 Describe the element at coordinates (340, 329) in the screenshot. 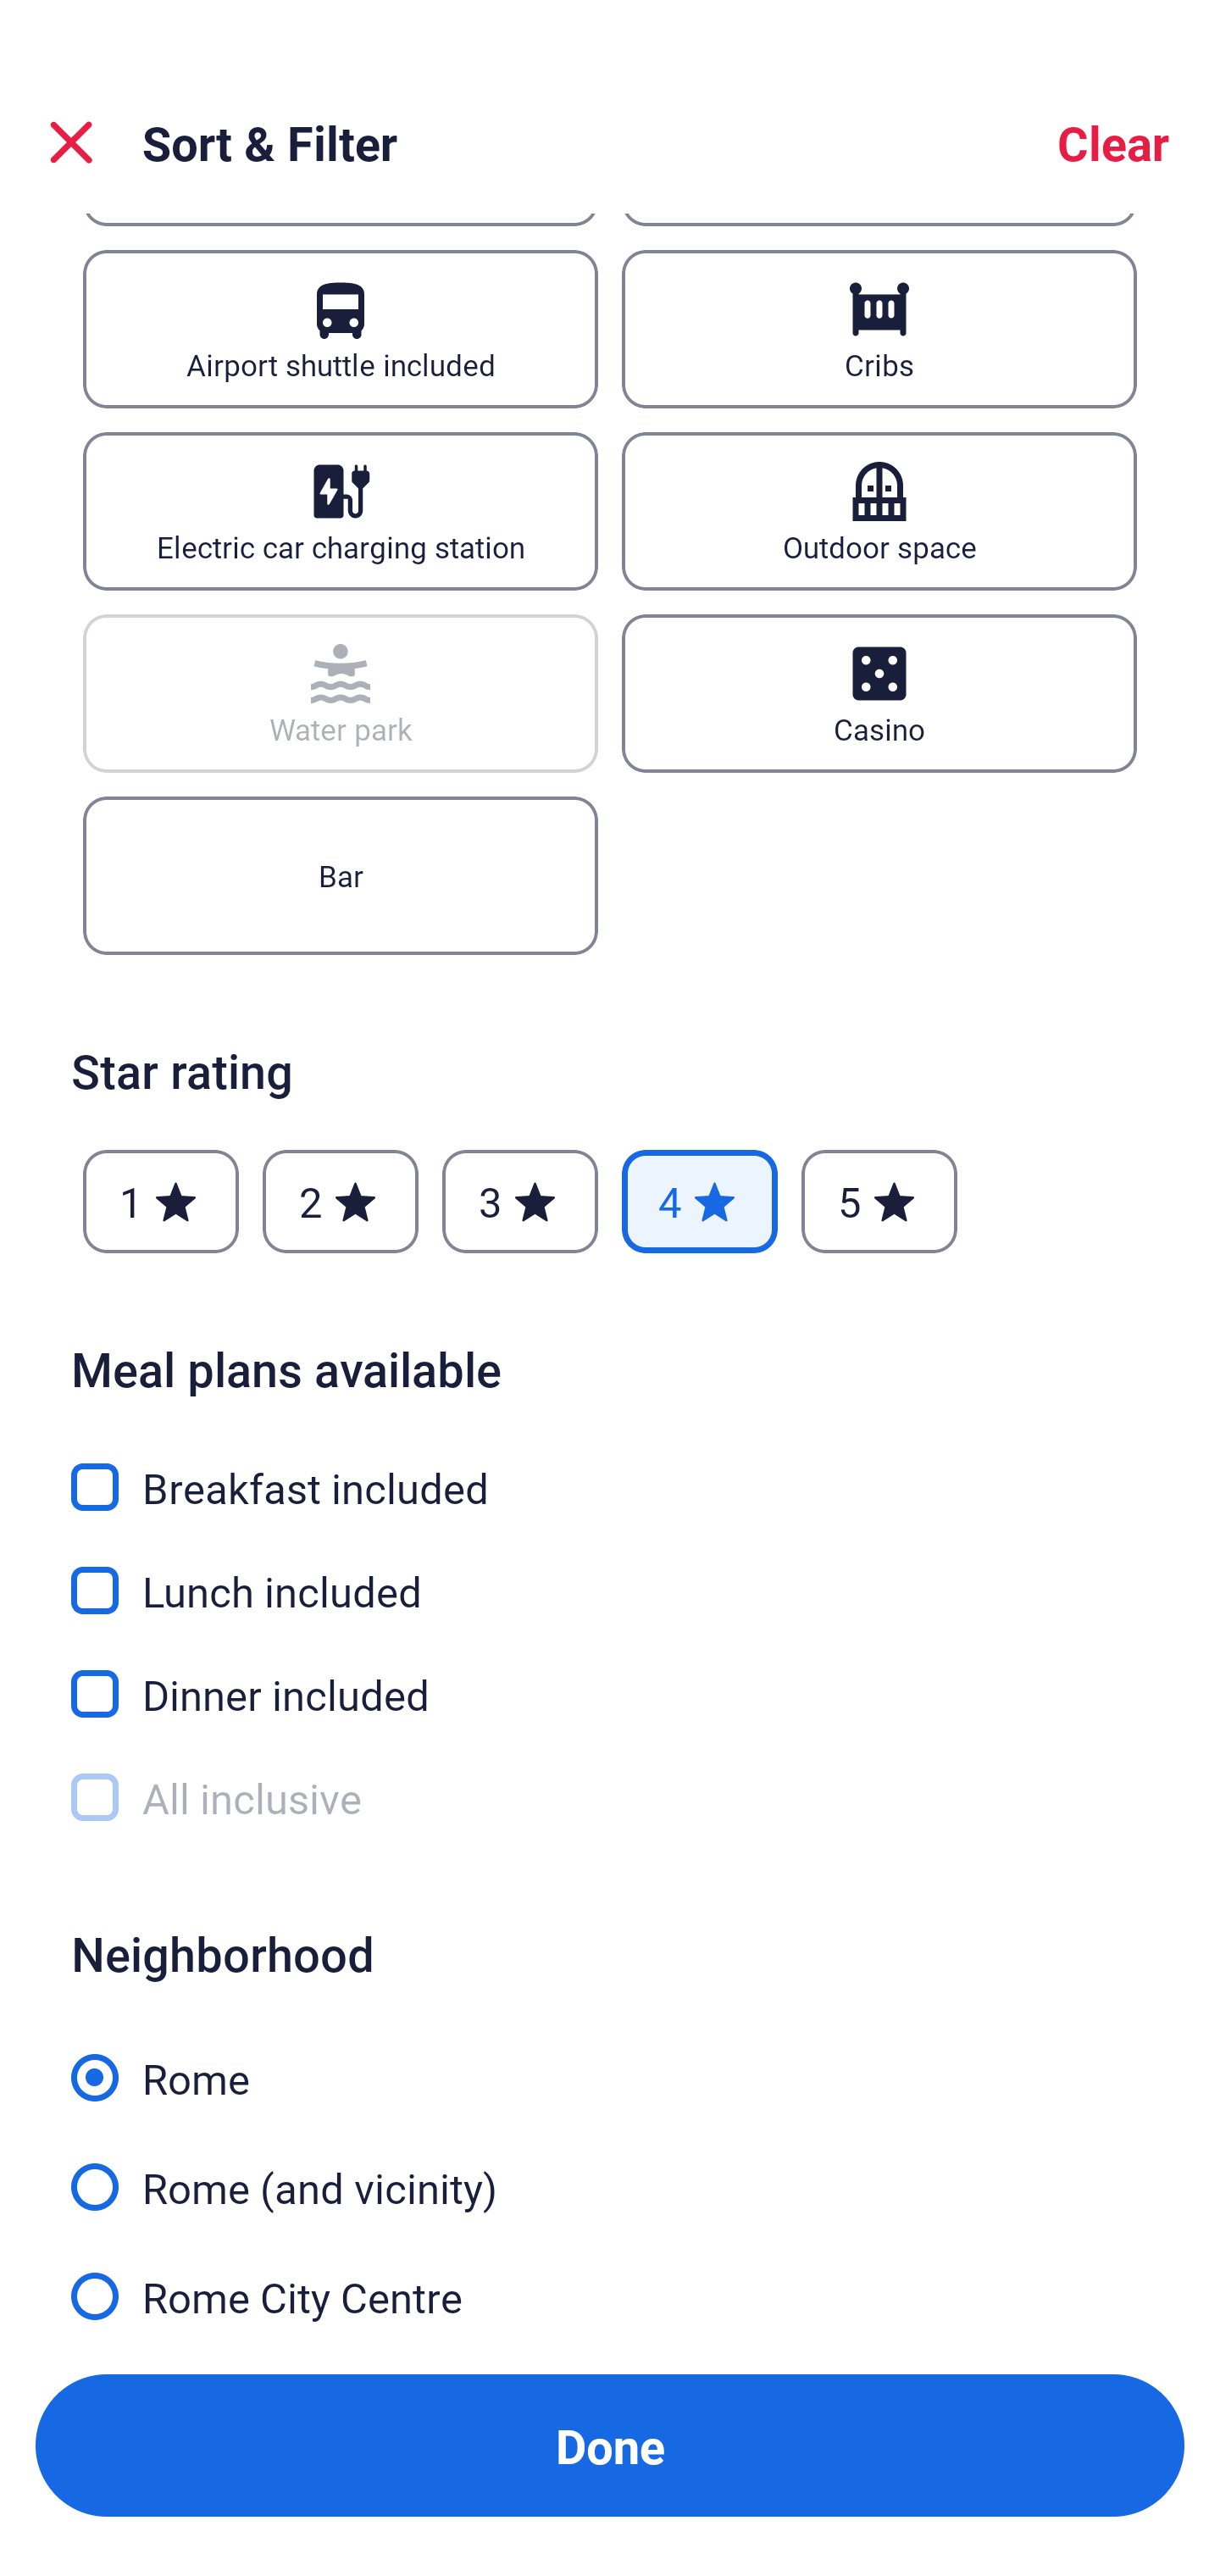

I see `Airport shuttle included` at that location.